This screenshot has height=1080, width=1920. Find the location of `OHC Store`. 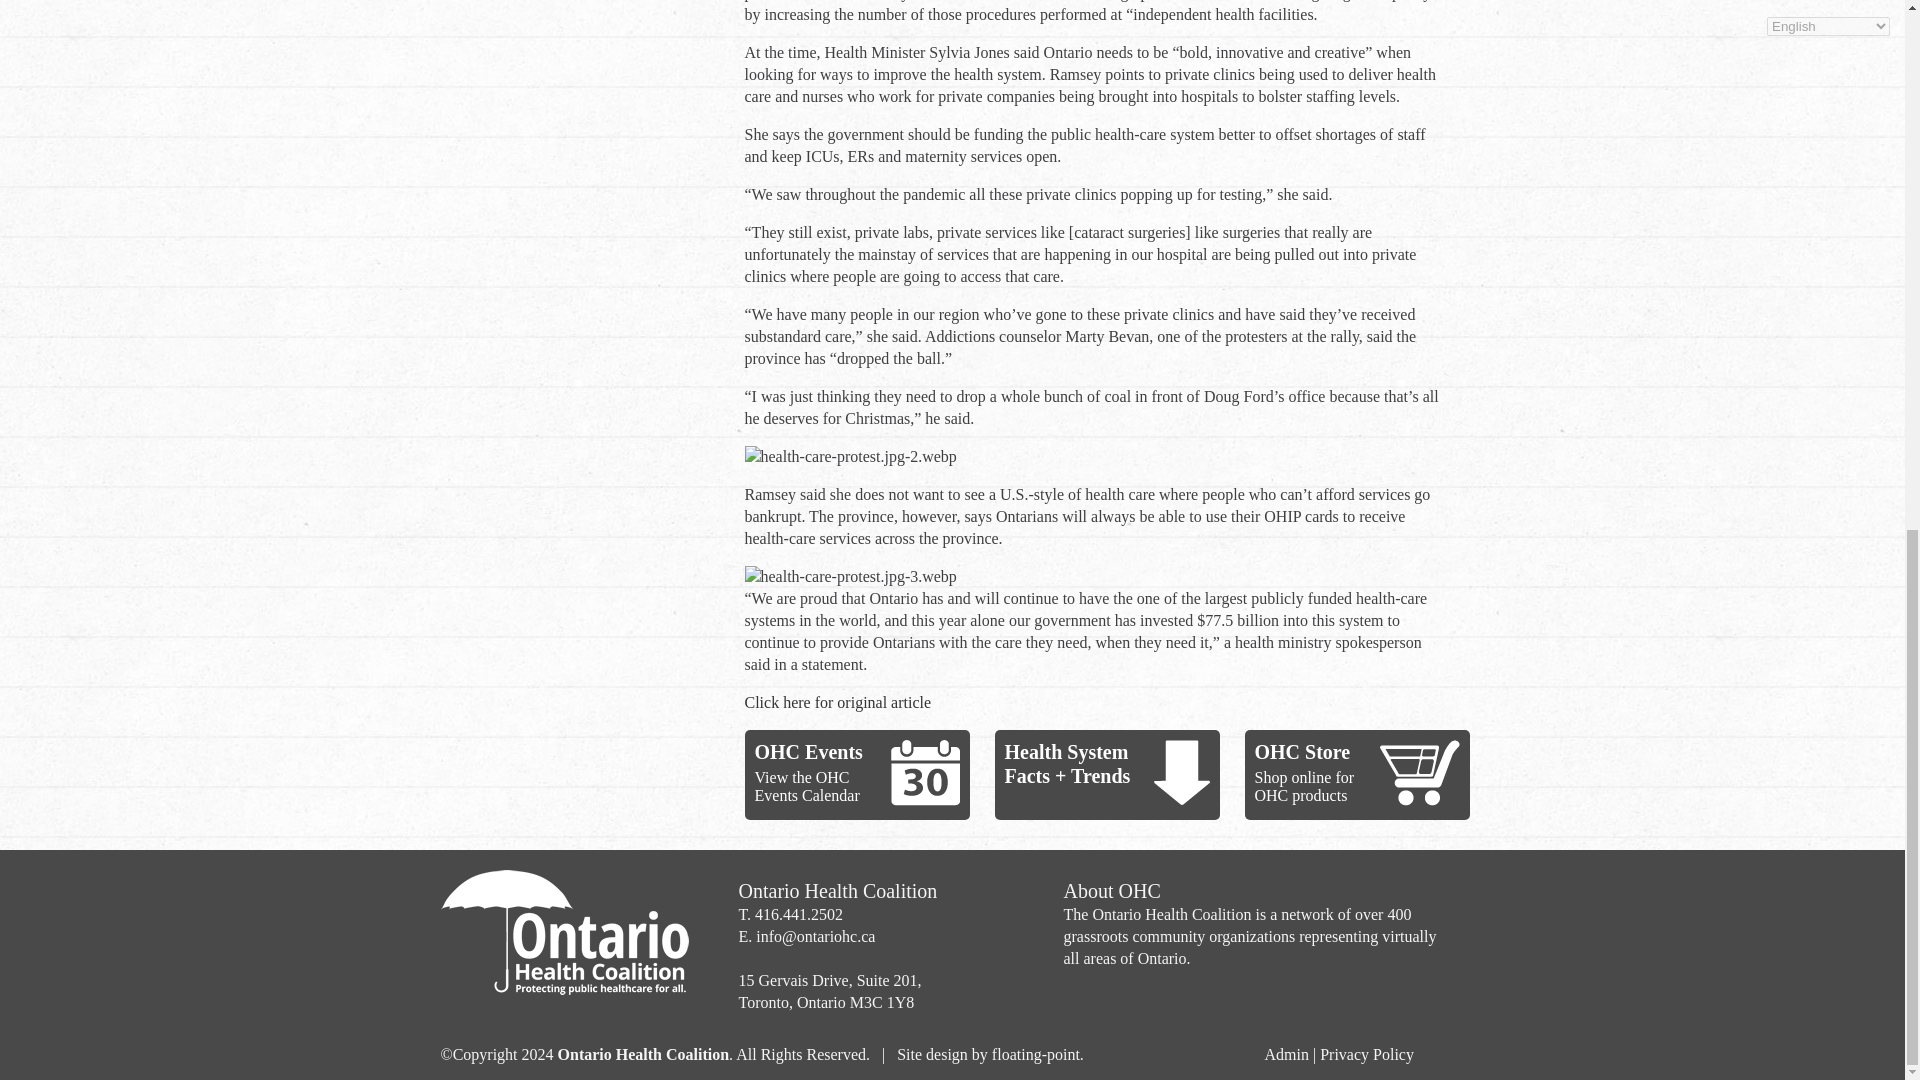

OHC Store is located at coordinates (1301, 751).